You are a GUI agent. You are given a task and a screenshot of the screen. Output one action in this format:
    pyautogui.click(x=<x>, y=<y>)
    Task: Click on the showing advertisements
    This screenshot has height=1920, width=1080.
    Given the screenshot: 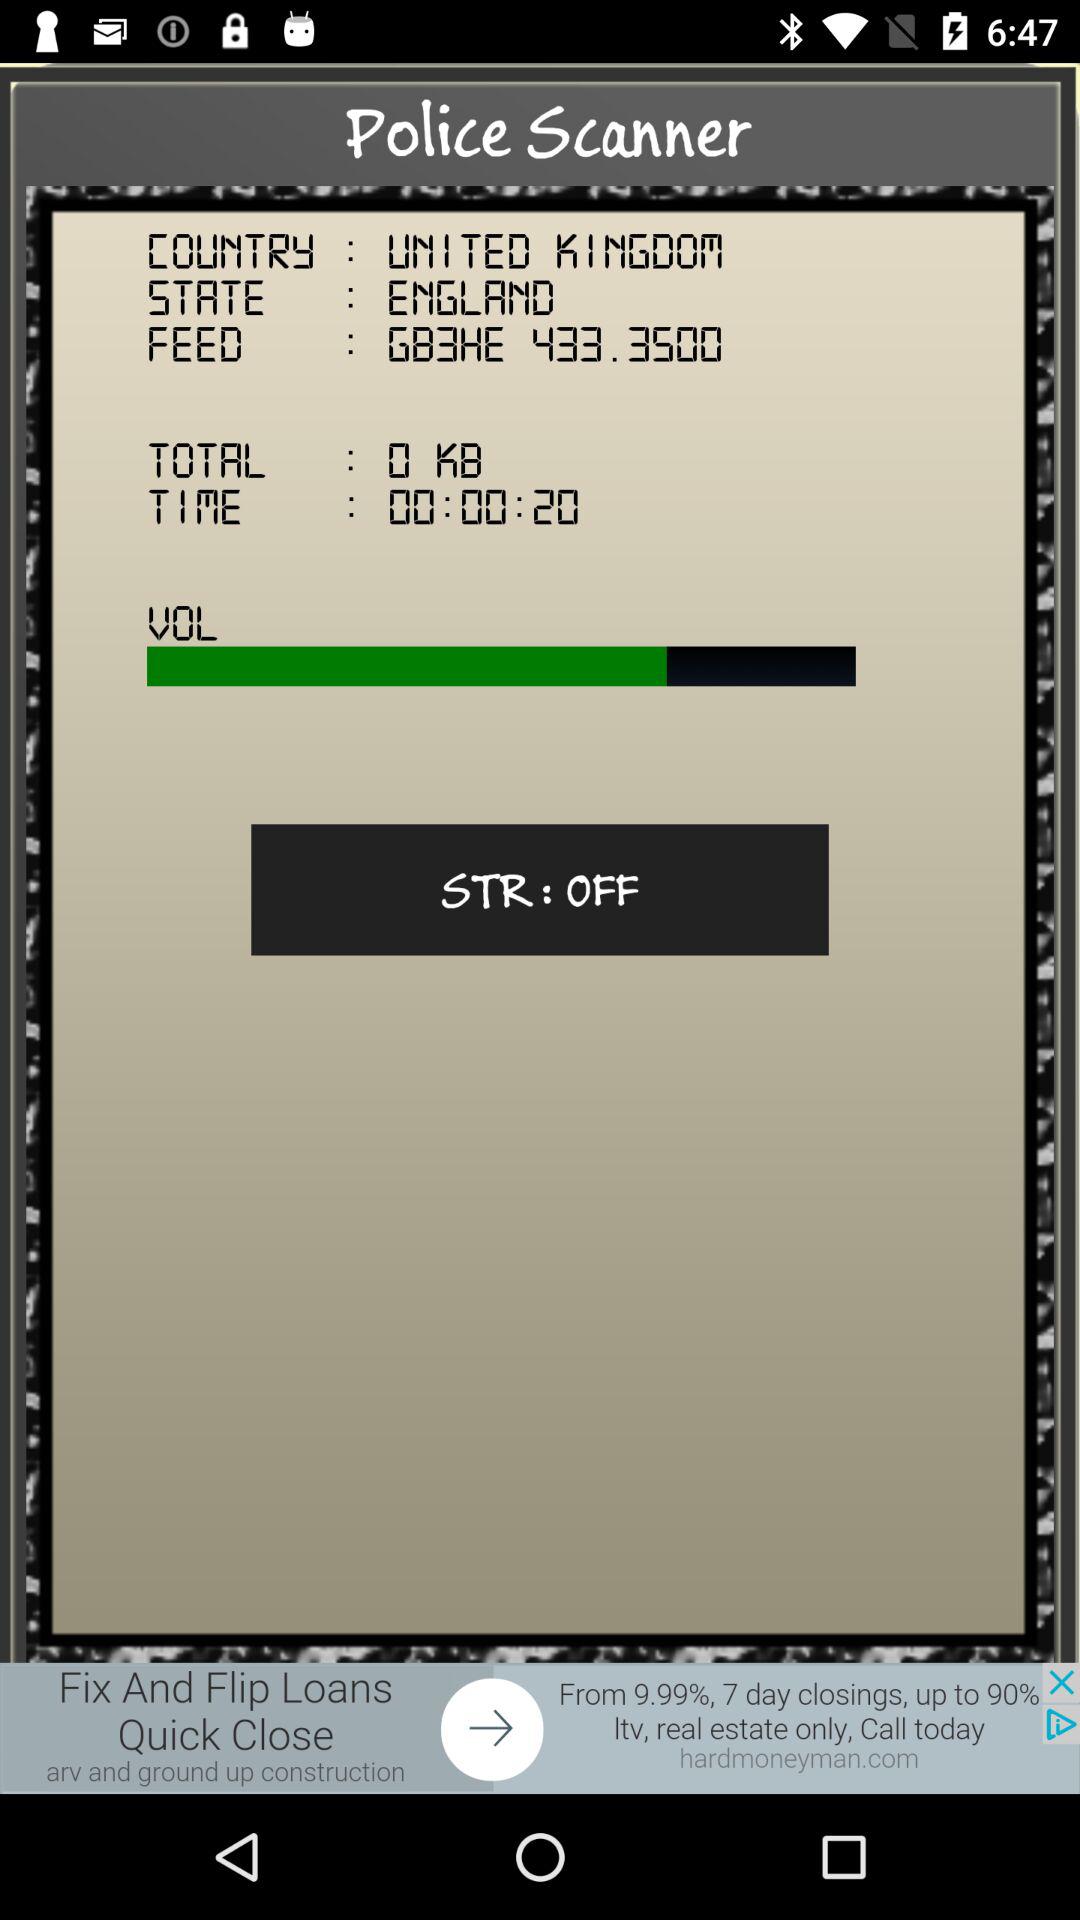 What is the action you would take?
    pyautogui.click(x=540, y=1728)
    